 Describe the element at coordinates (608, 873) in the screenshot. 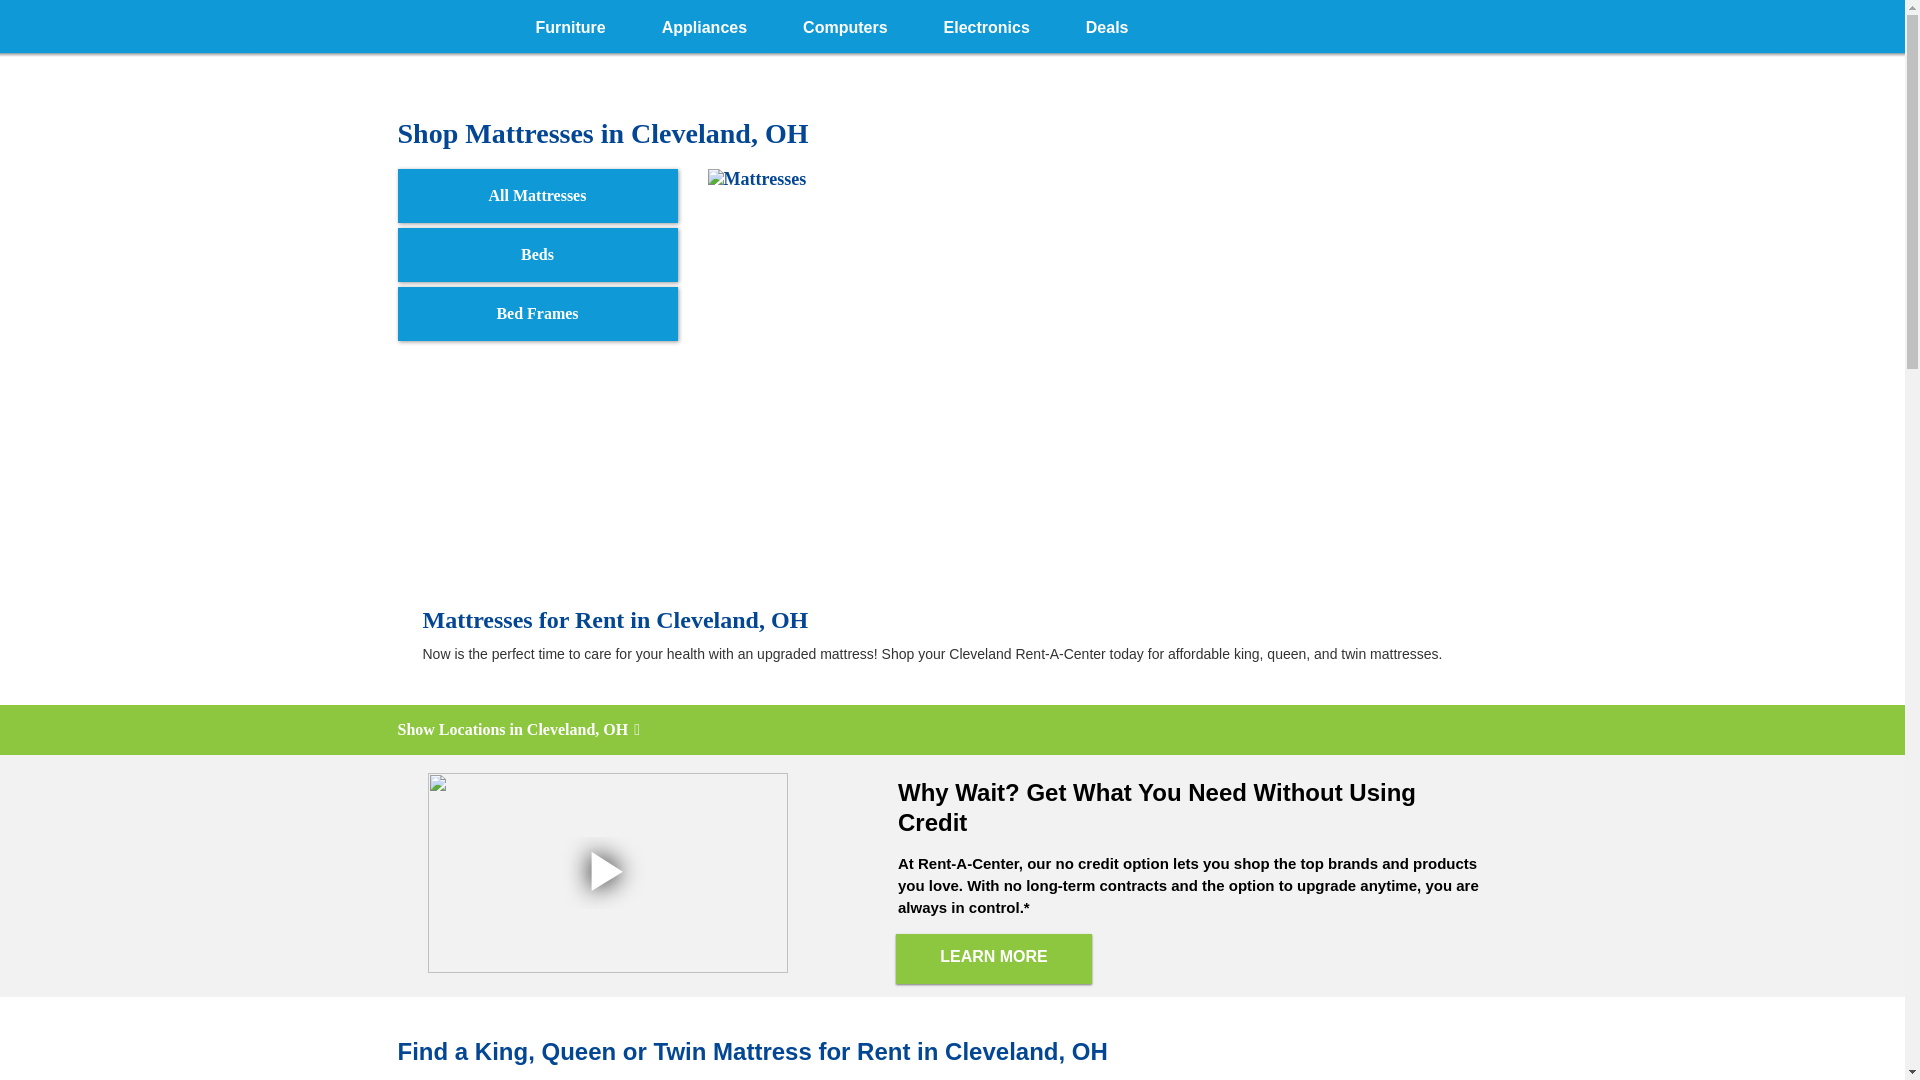

I see `Video` at that location.